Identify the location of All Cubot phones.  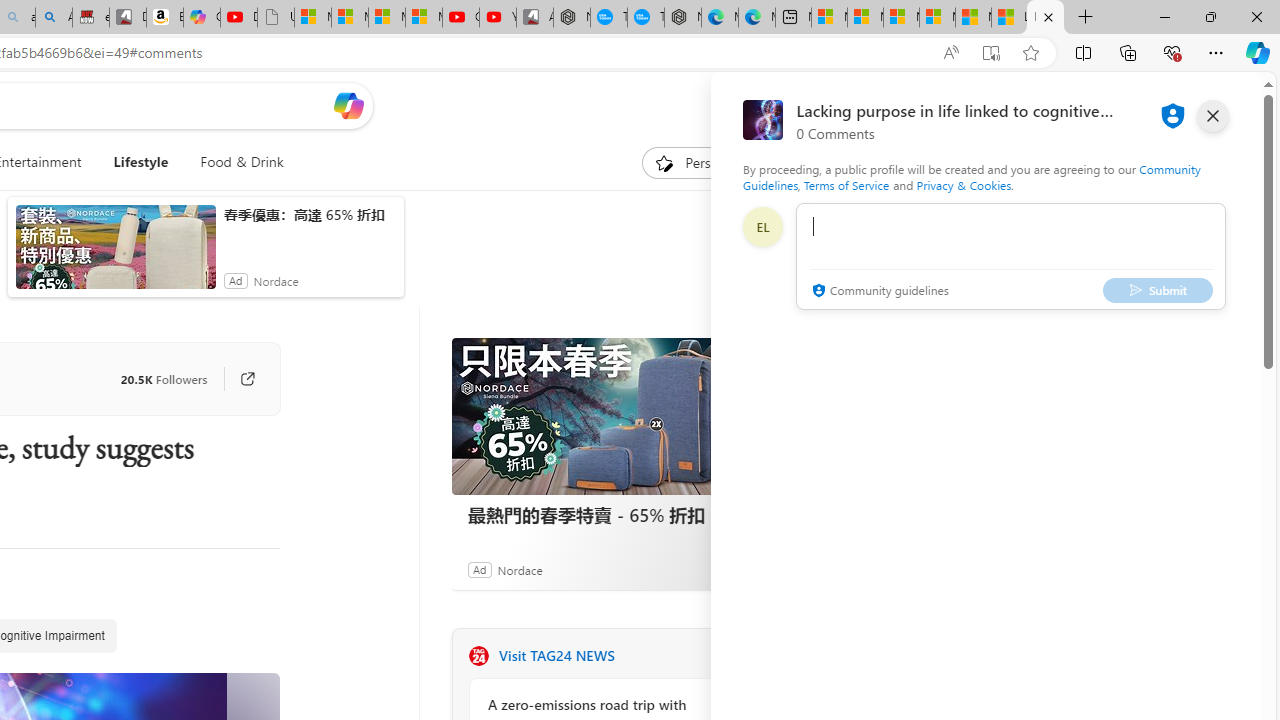
(534, 18).